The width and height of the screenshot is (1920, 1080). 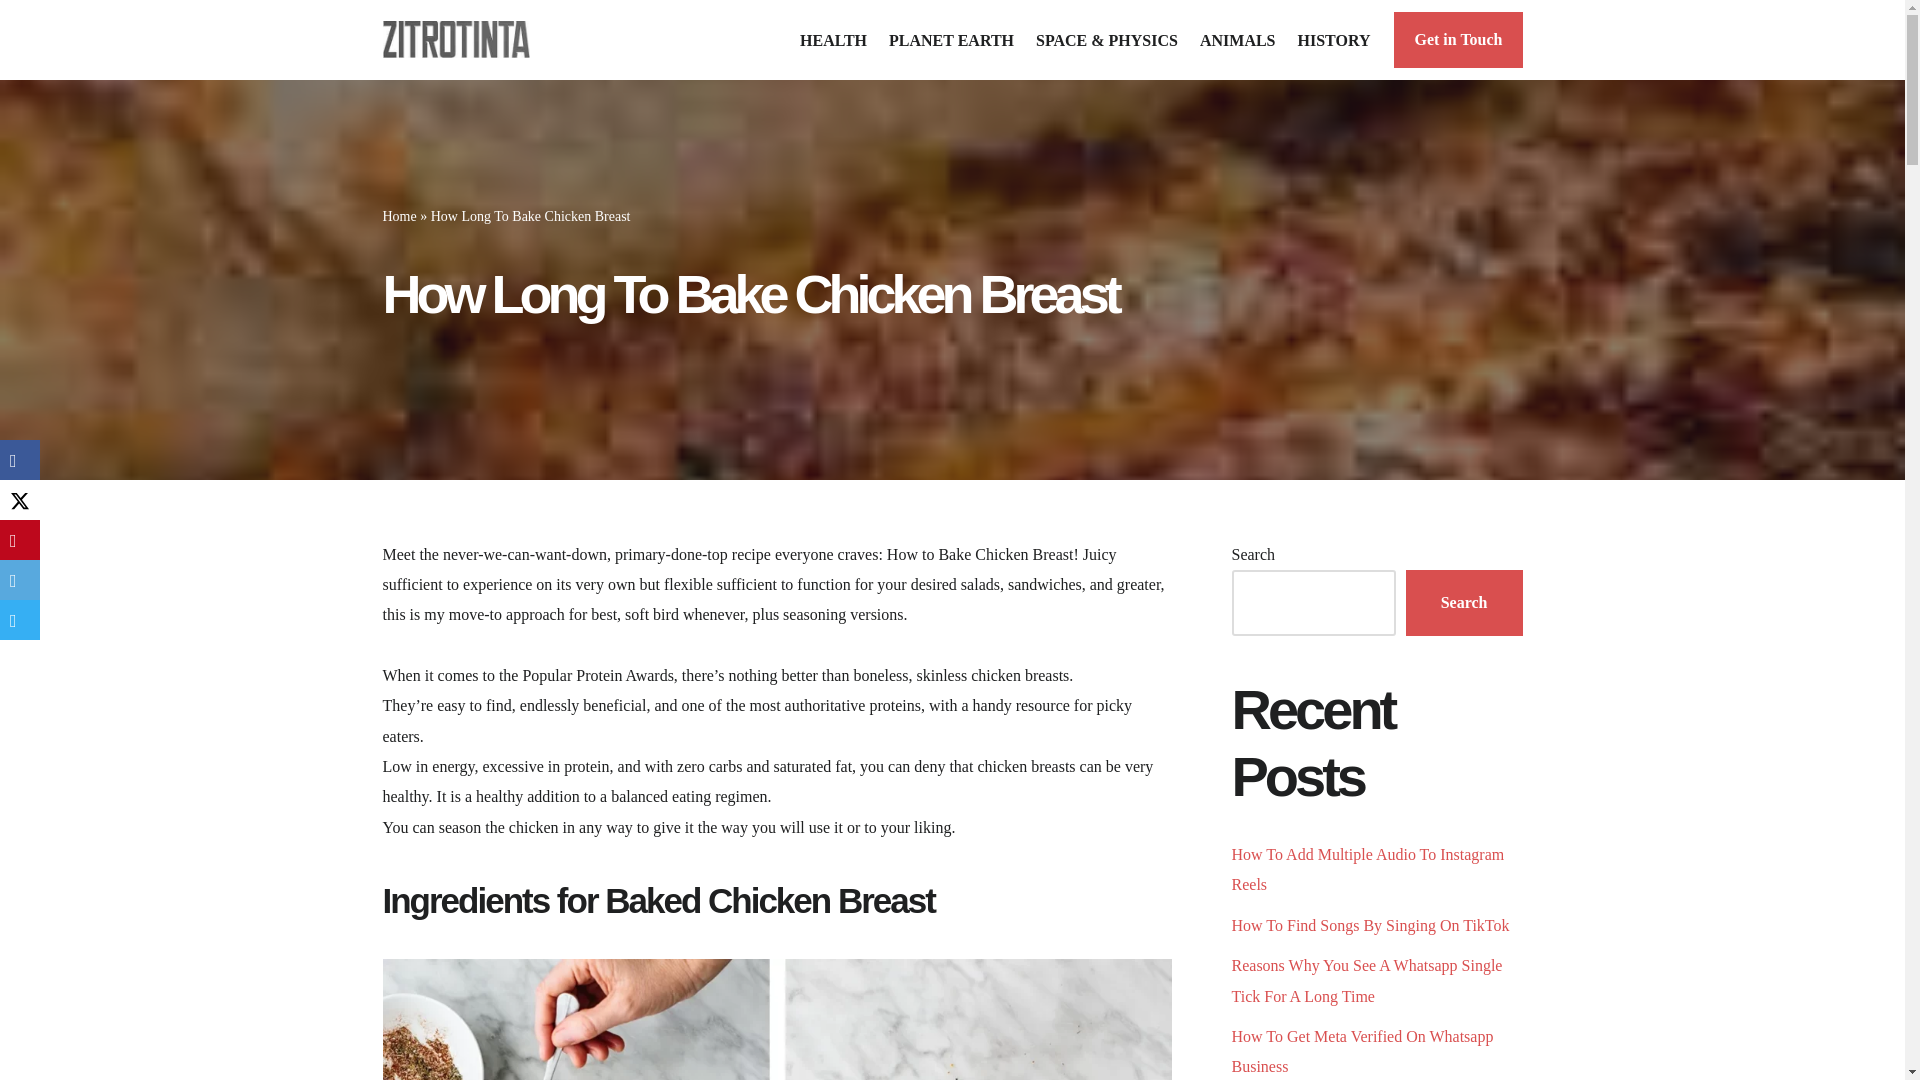 What do you see at coordinates (399, 216) in the screenshot?
I see `Home` at bounding box center [399, 216].